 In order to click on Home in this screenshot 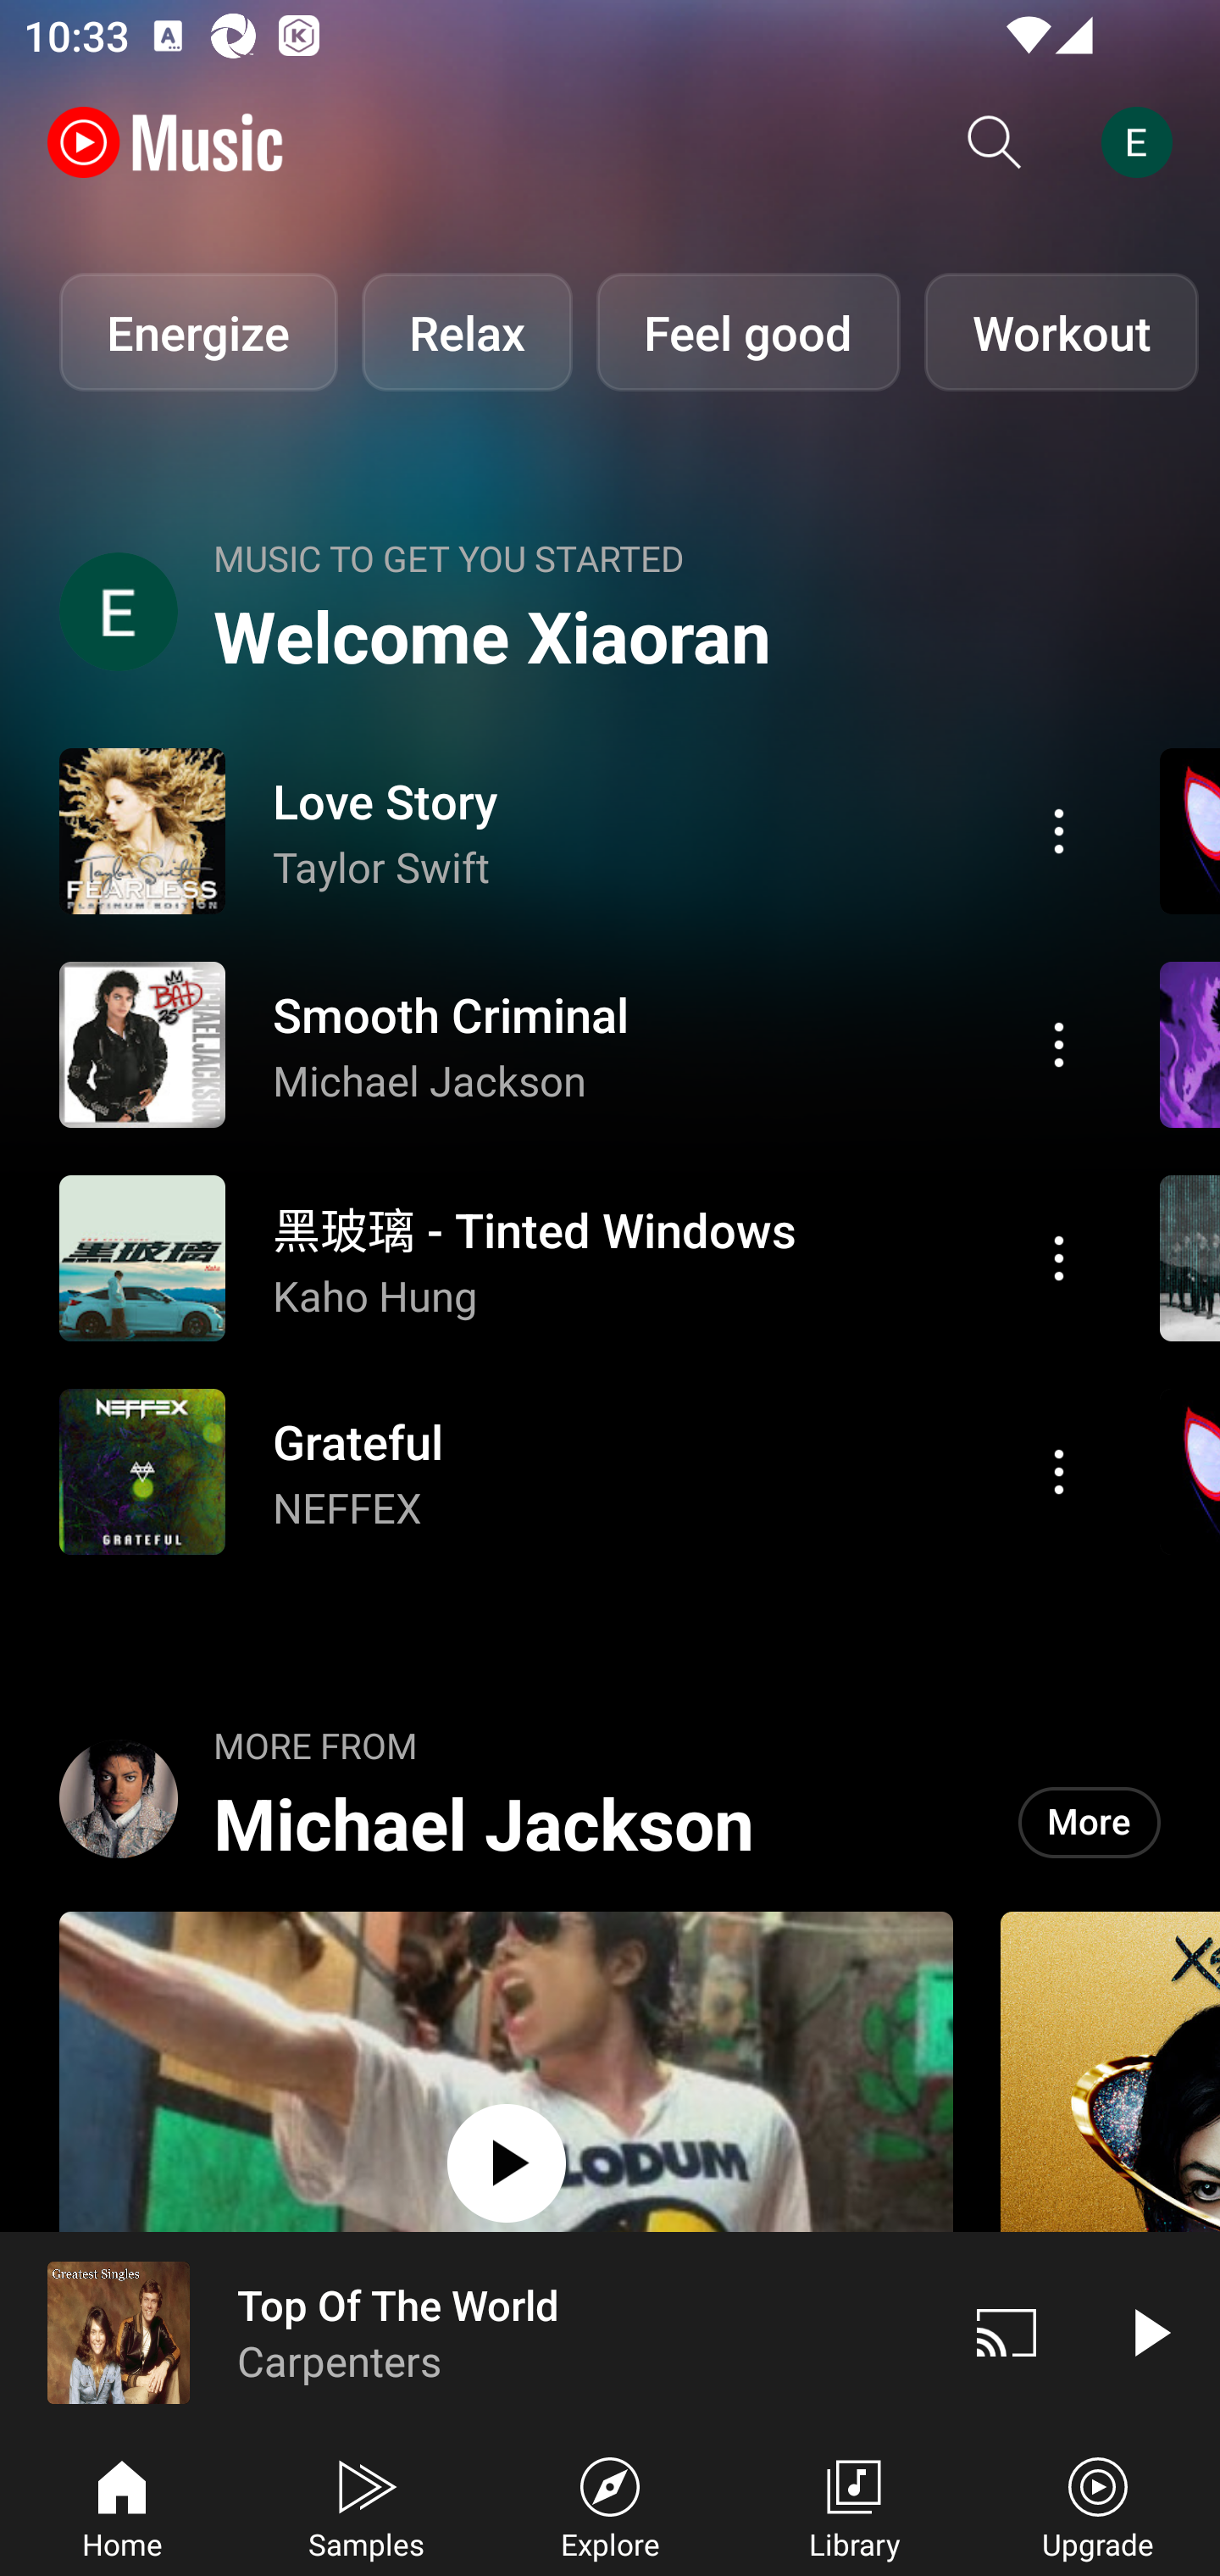, I will do `click(122, 2505)`.